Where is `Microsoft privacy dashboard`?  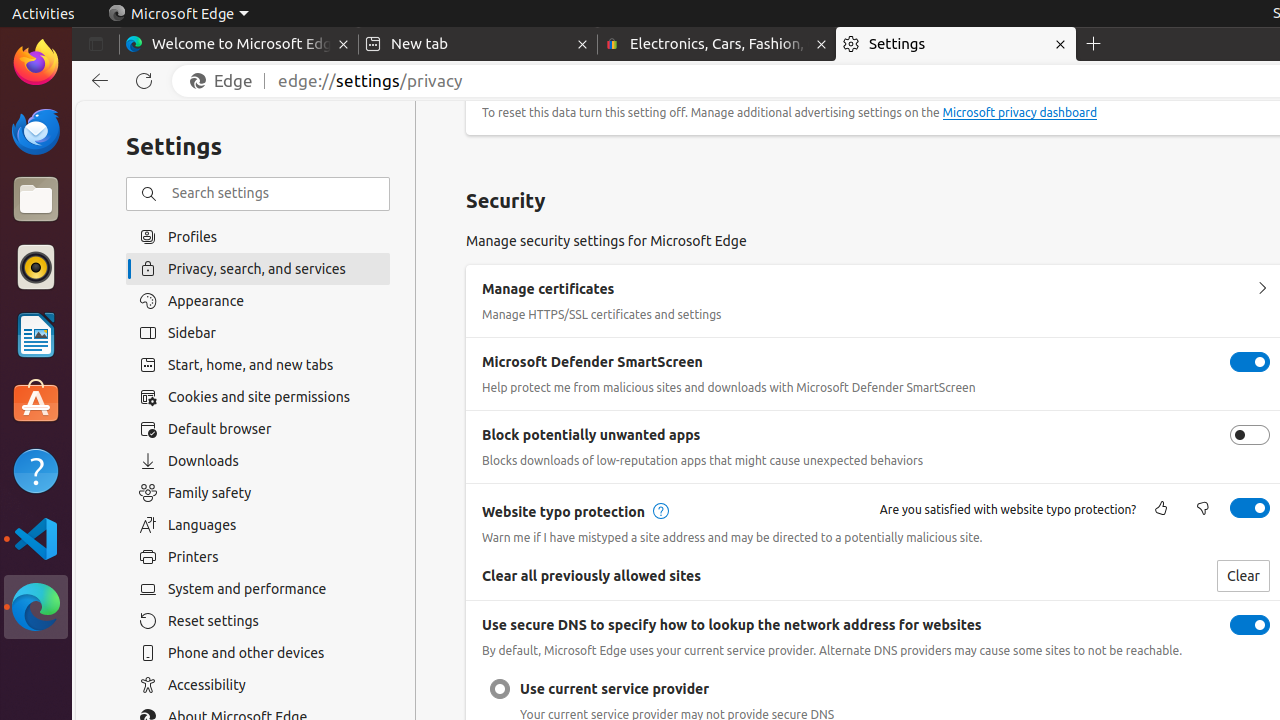
Microsoft privacy dashboard is located at coordinates (1020, 113).